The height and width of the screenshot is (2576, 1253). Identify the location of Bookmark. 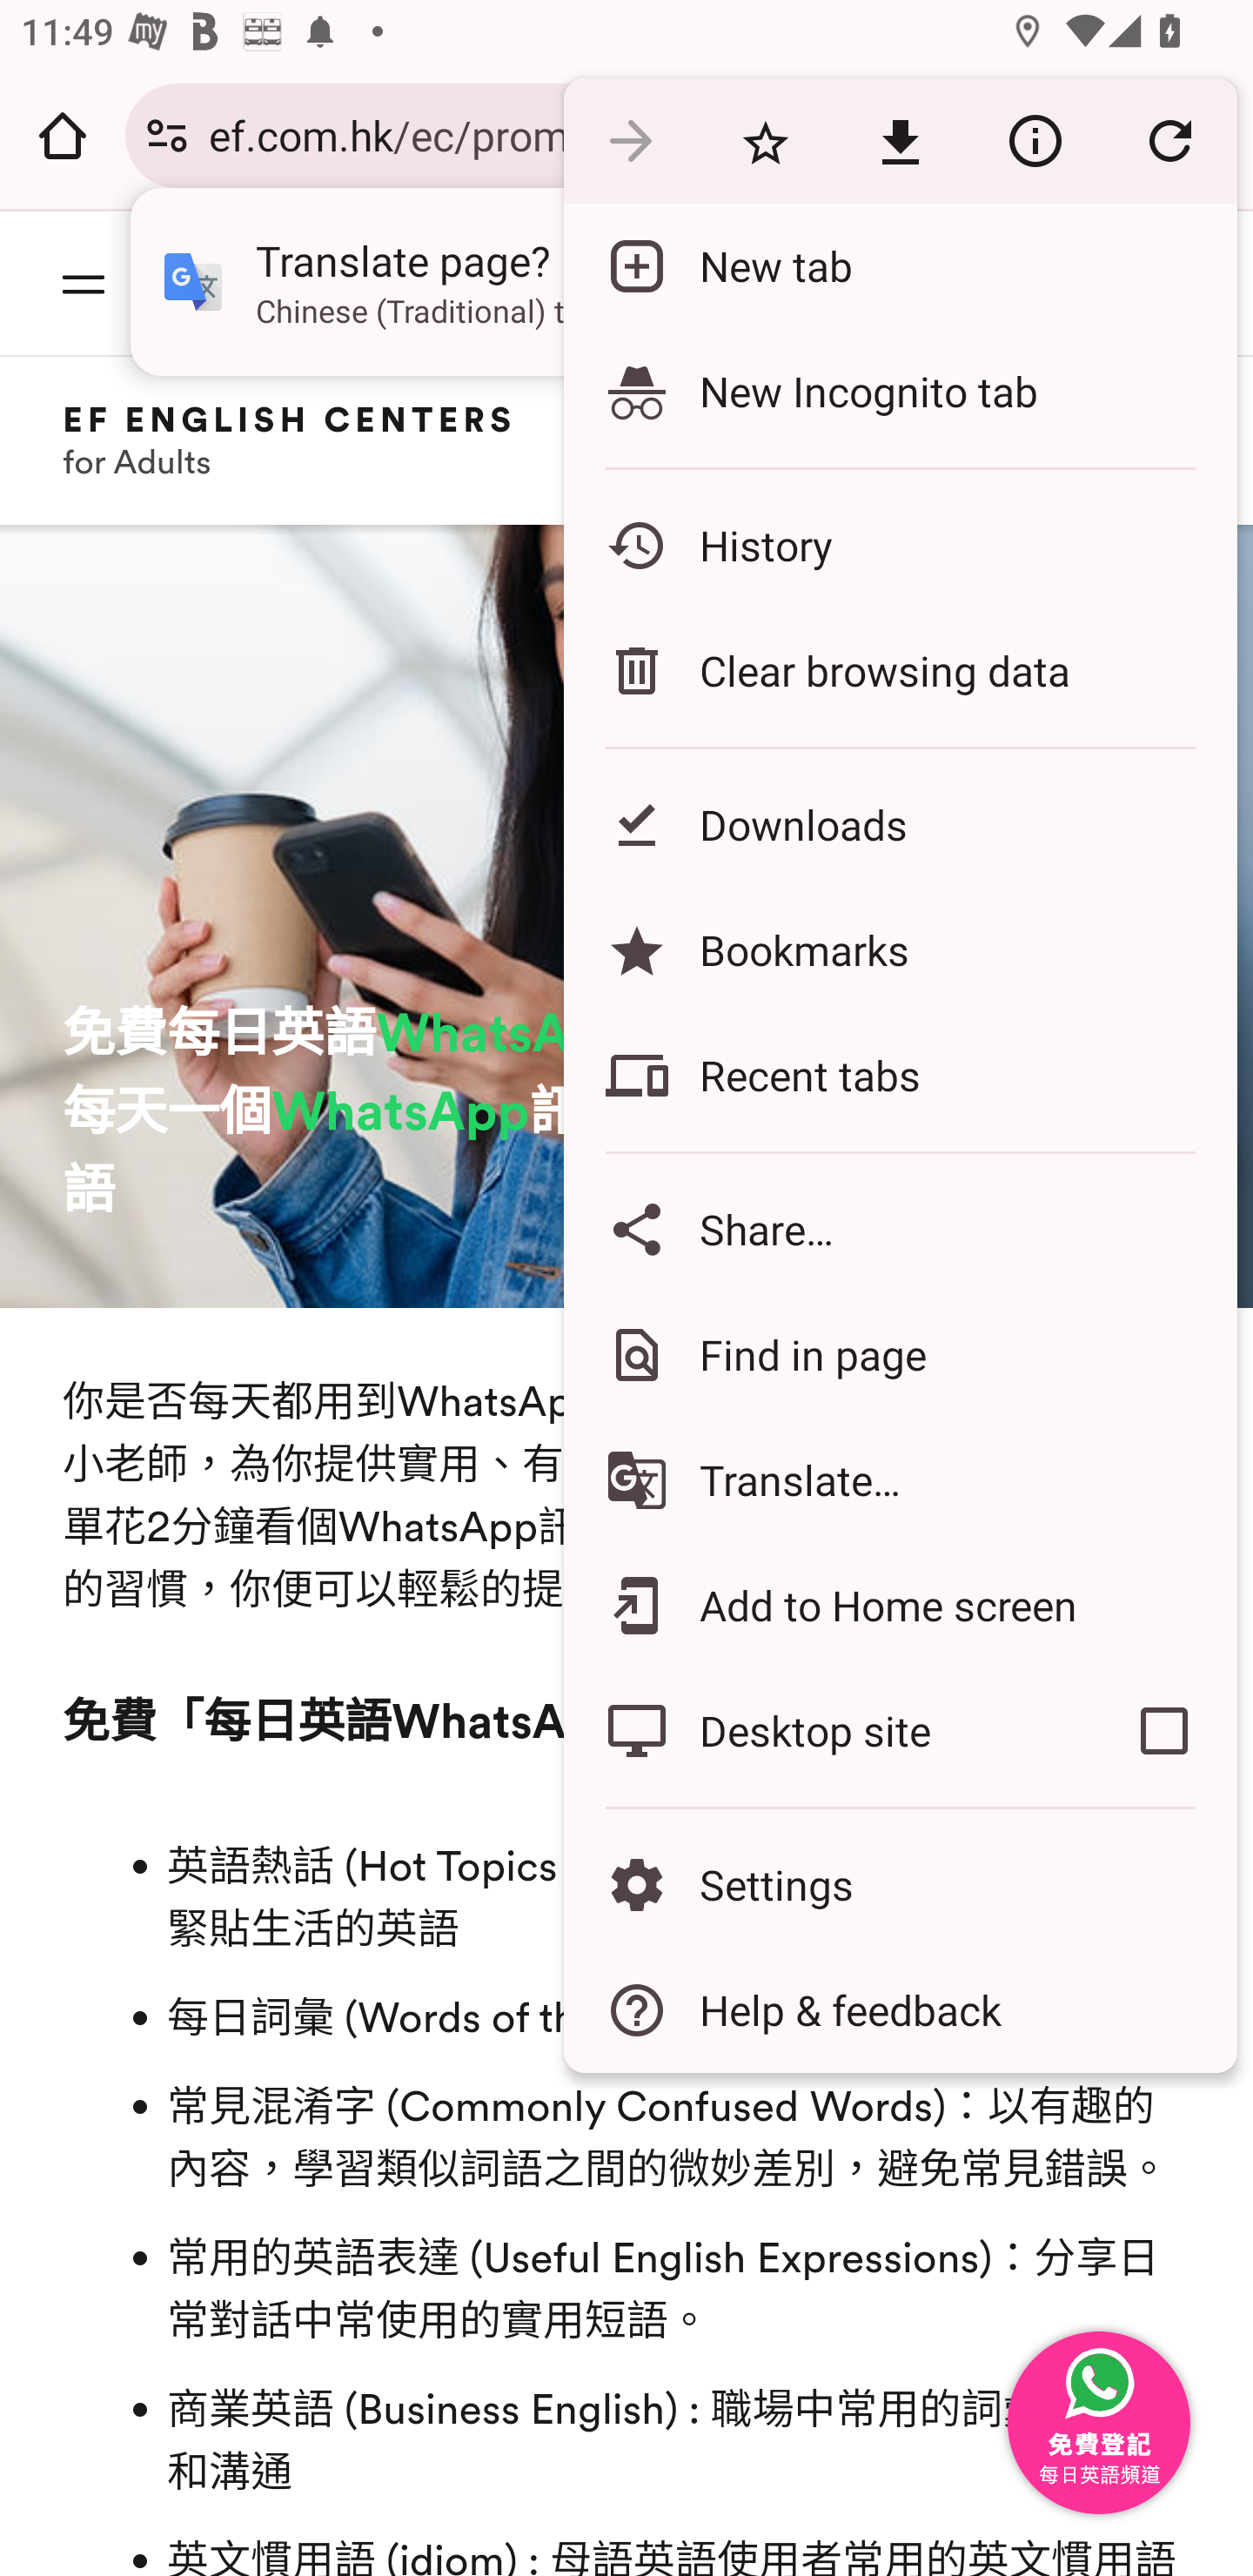
(766, 139).